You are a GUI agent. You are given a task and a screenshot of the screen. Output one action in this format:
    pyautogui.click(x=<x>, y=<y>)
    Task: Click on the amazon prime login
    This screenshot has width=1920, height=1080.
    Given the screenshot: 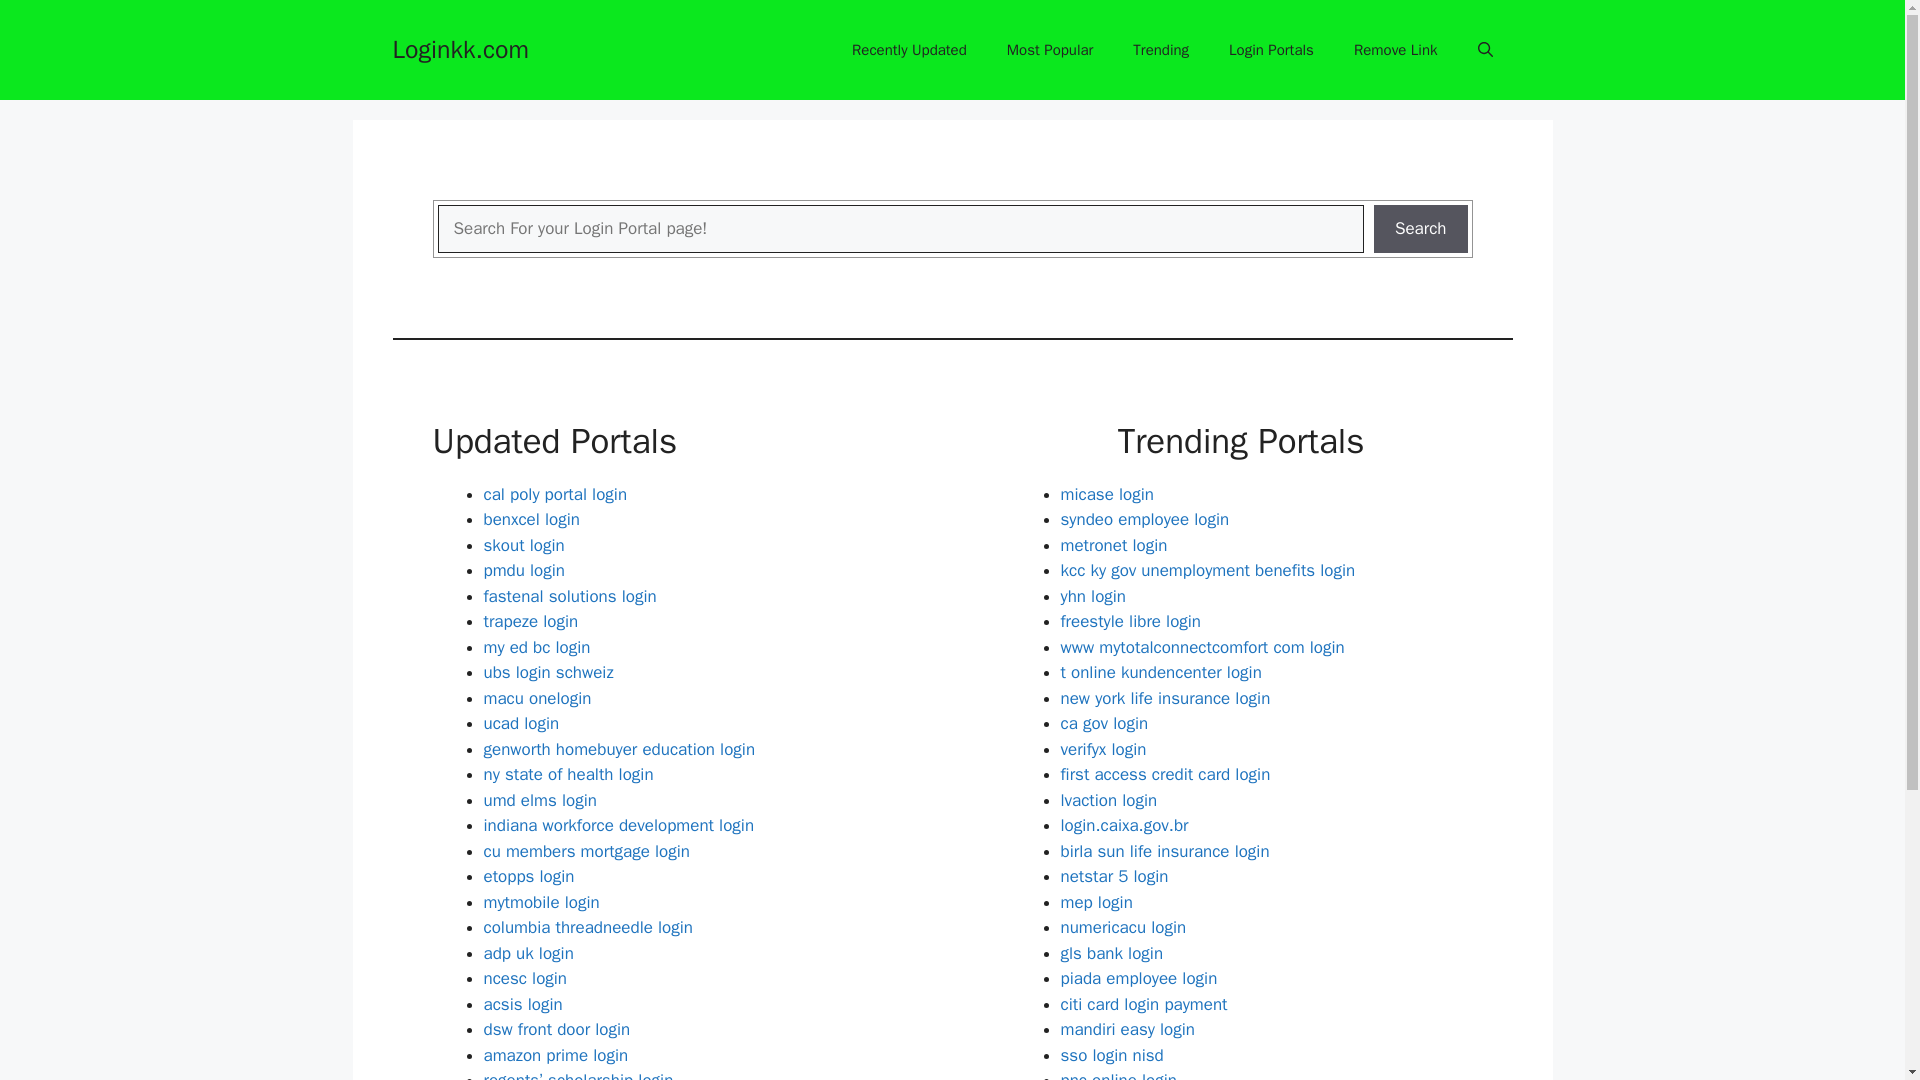 What is the action you would take?
    pyautogui.click(x=556, y=1054)
    